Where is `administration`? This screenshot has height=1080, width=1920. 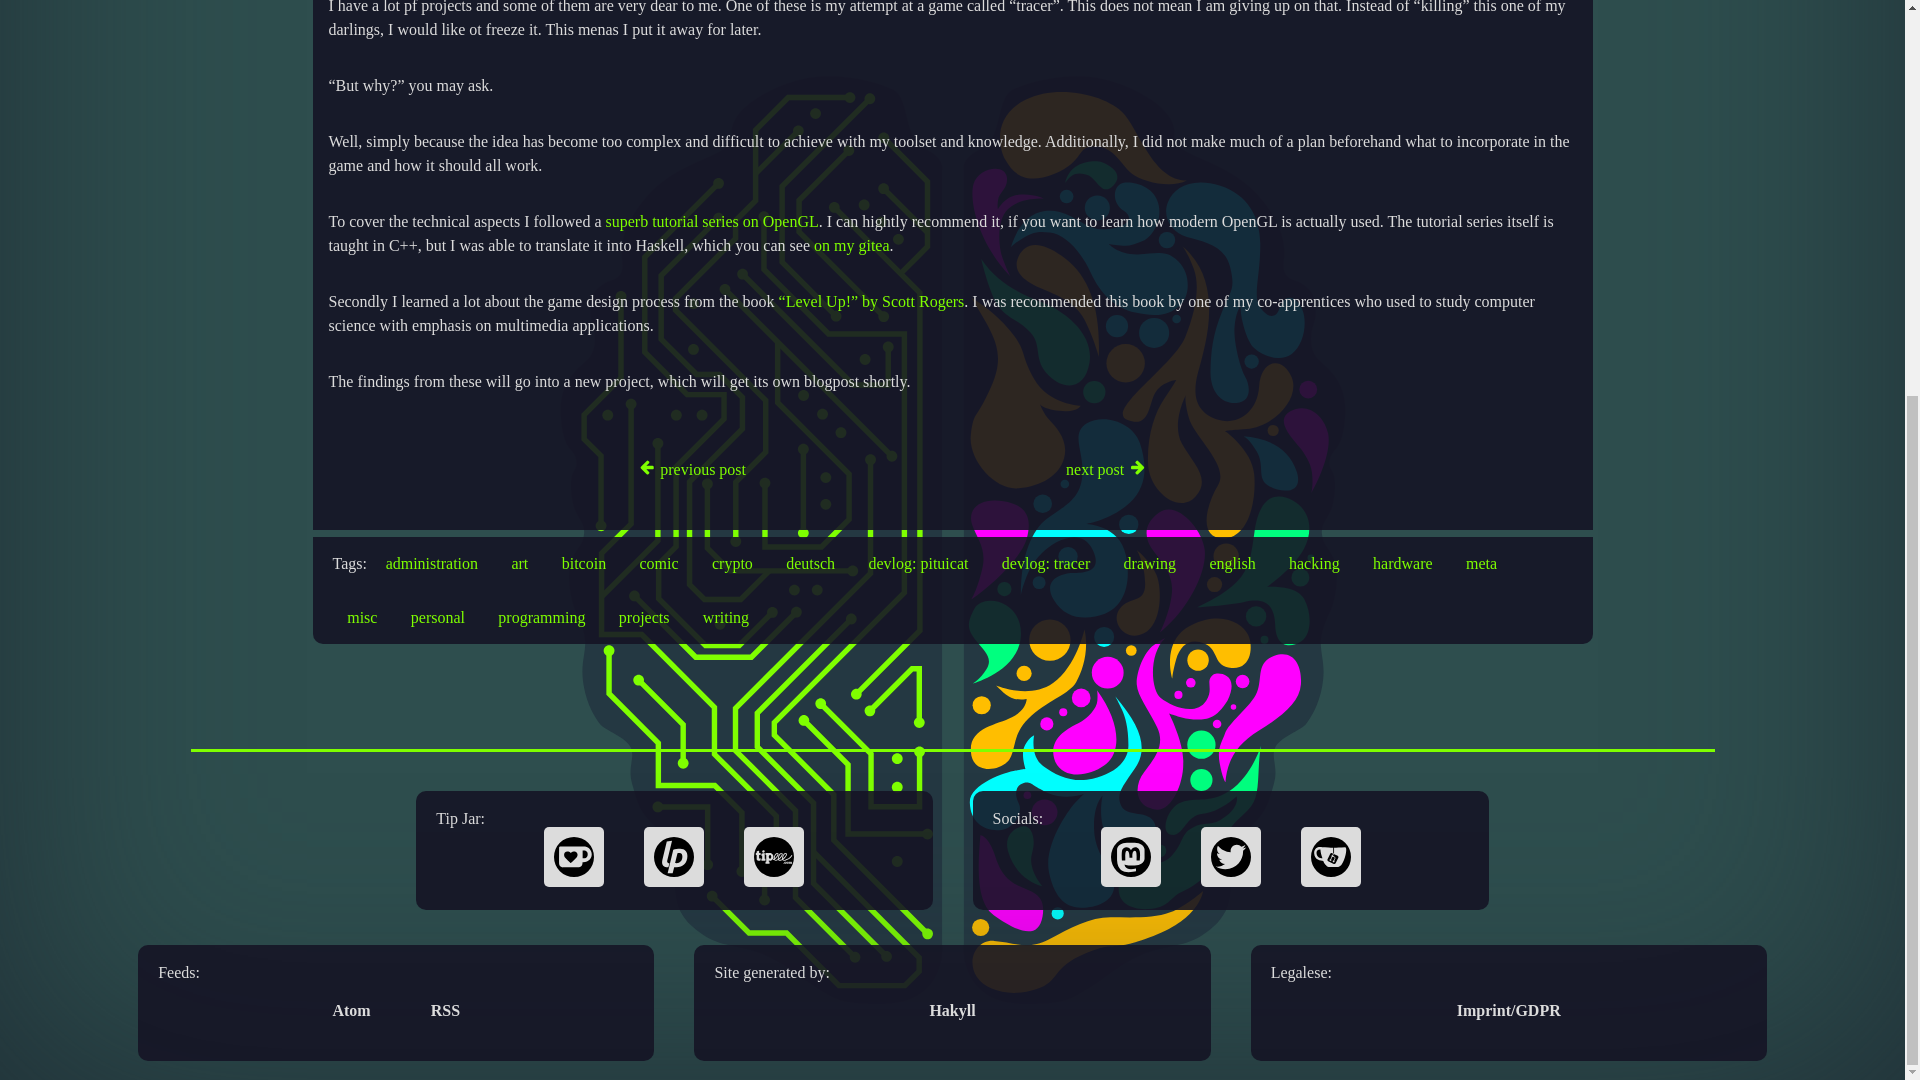 administration is located at coordinates (432, 562).